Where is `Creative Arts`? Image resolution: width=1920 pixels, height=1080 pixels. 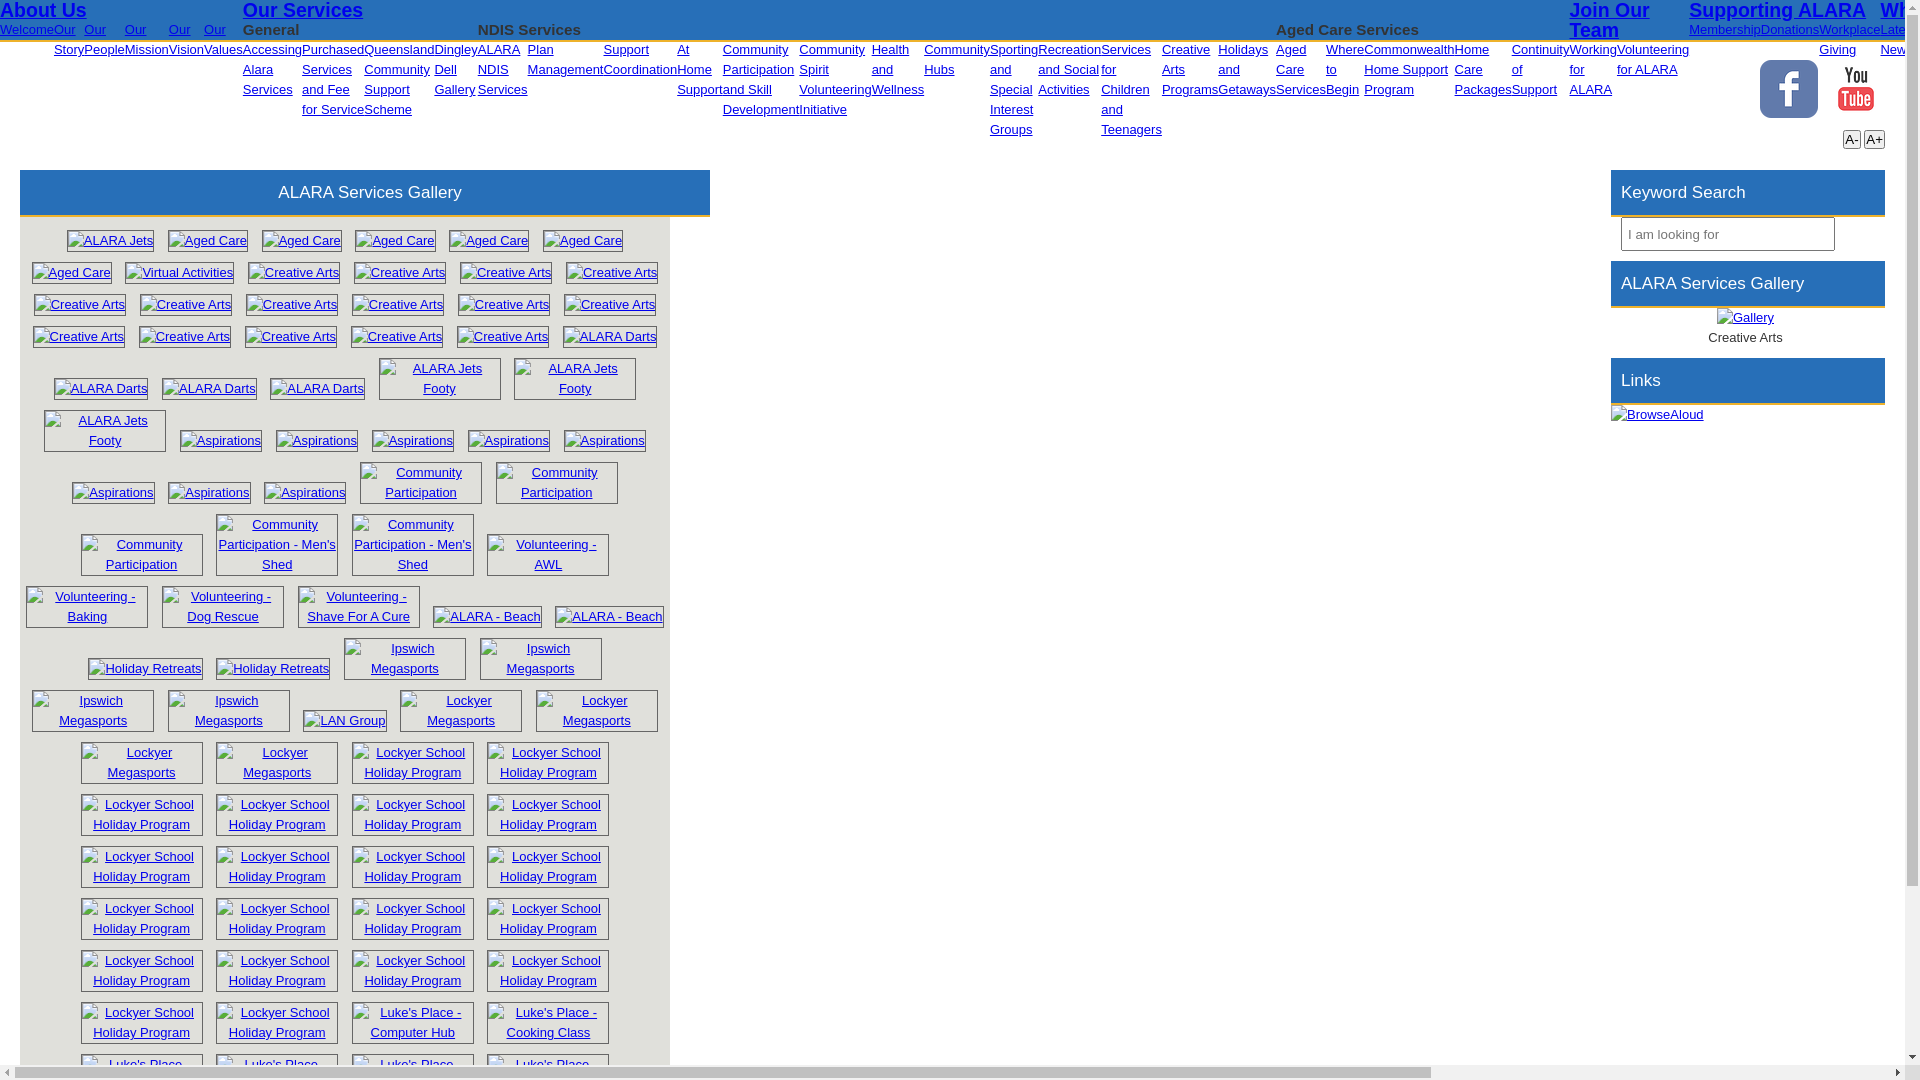 Creative Arts is located at coordinates (506, 273).